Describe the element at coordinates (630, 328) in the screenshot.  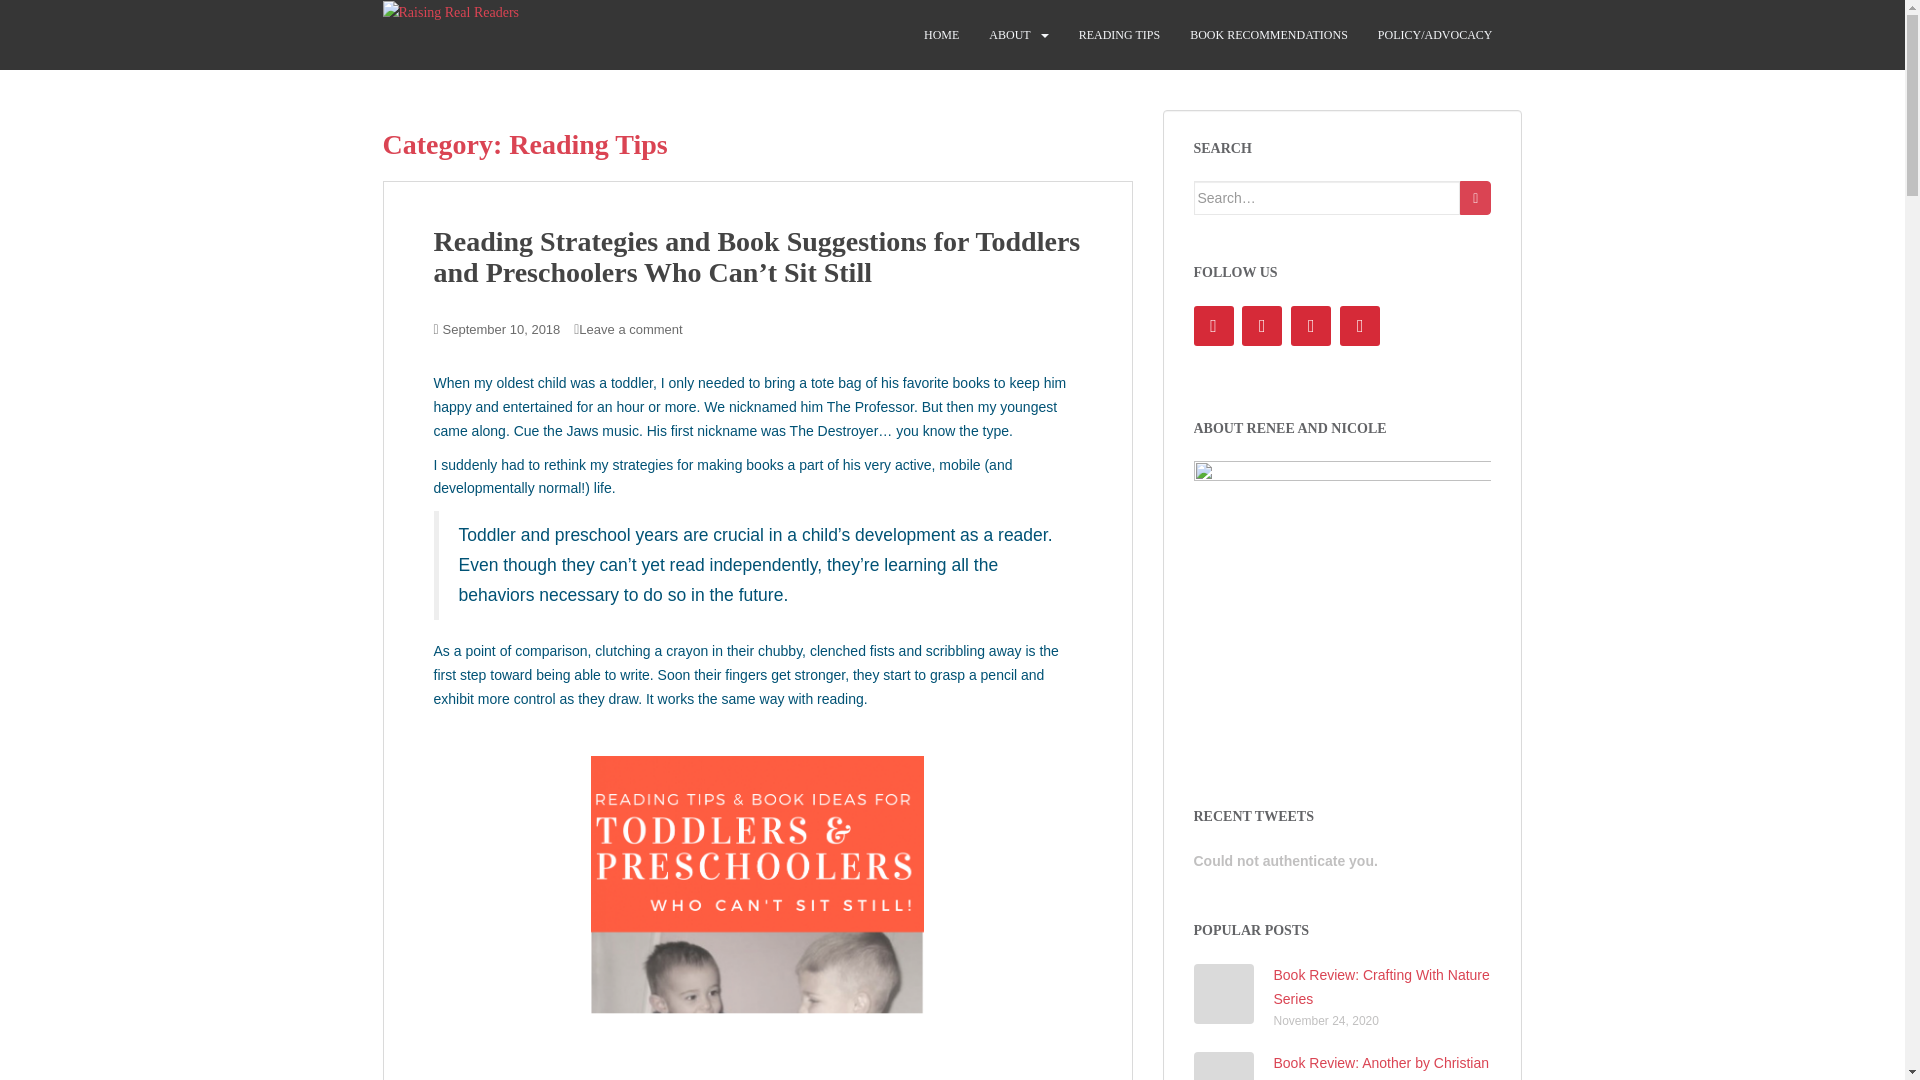
I see `Leave a comment` at that location.